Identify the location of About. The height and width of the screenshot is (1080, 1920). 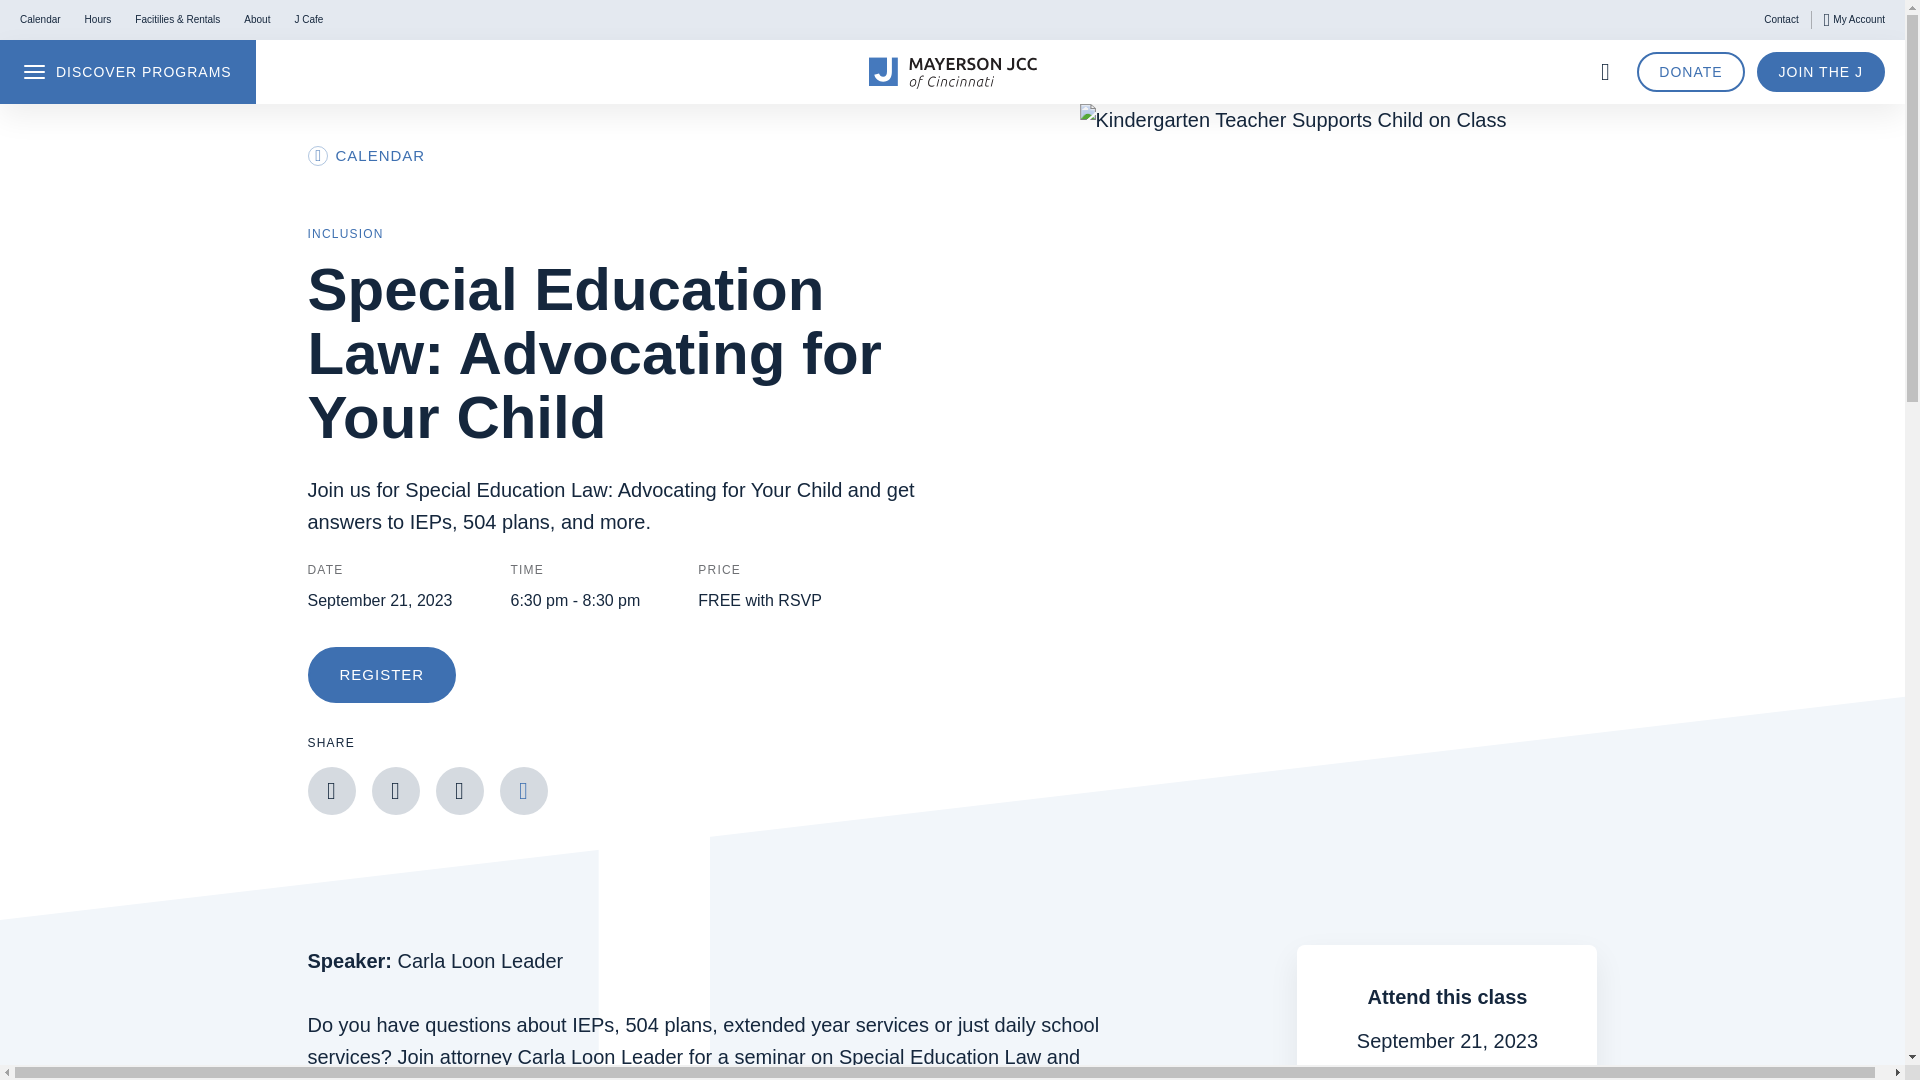
(256, 20).